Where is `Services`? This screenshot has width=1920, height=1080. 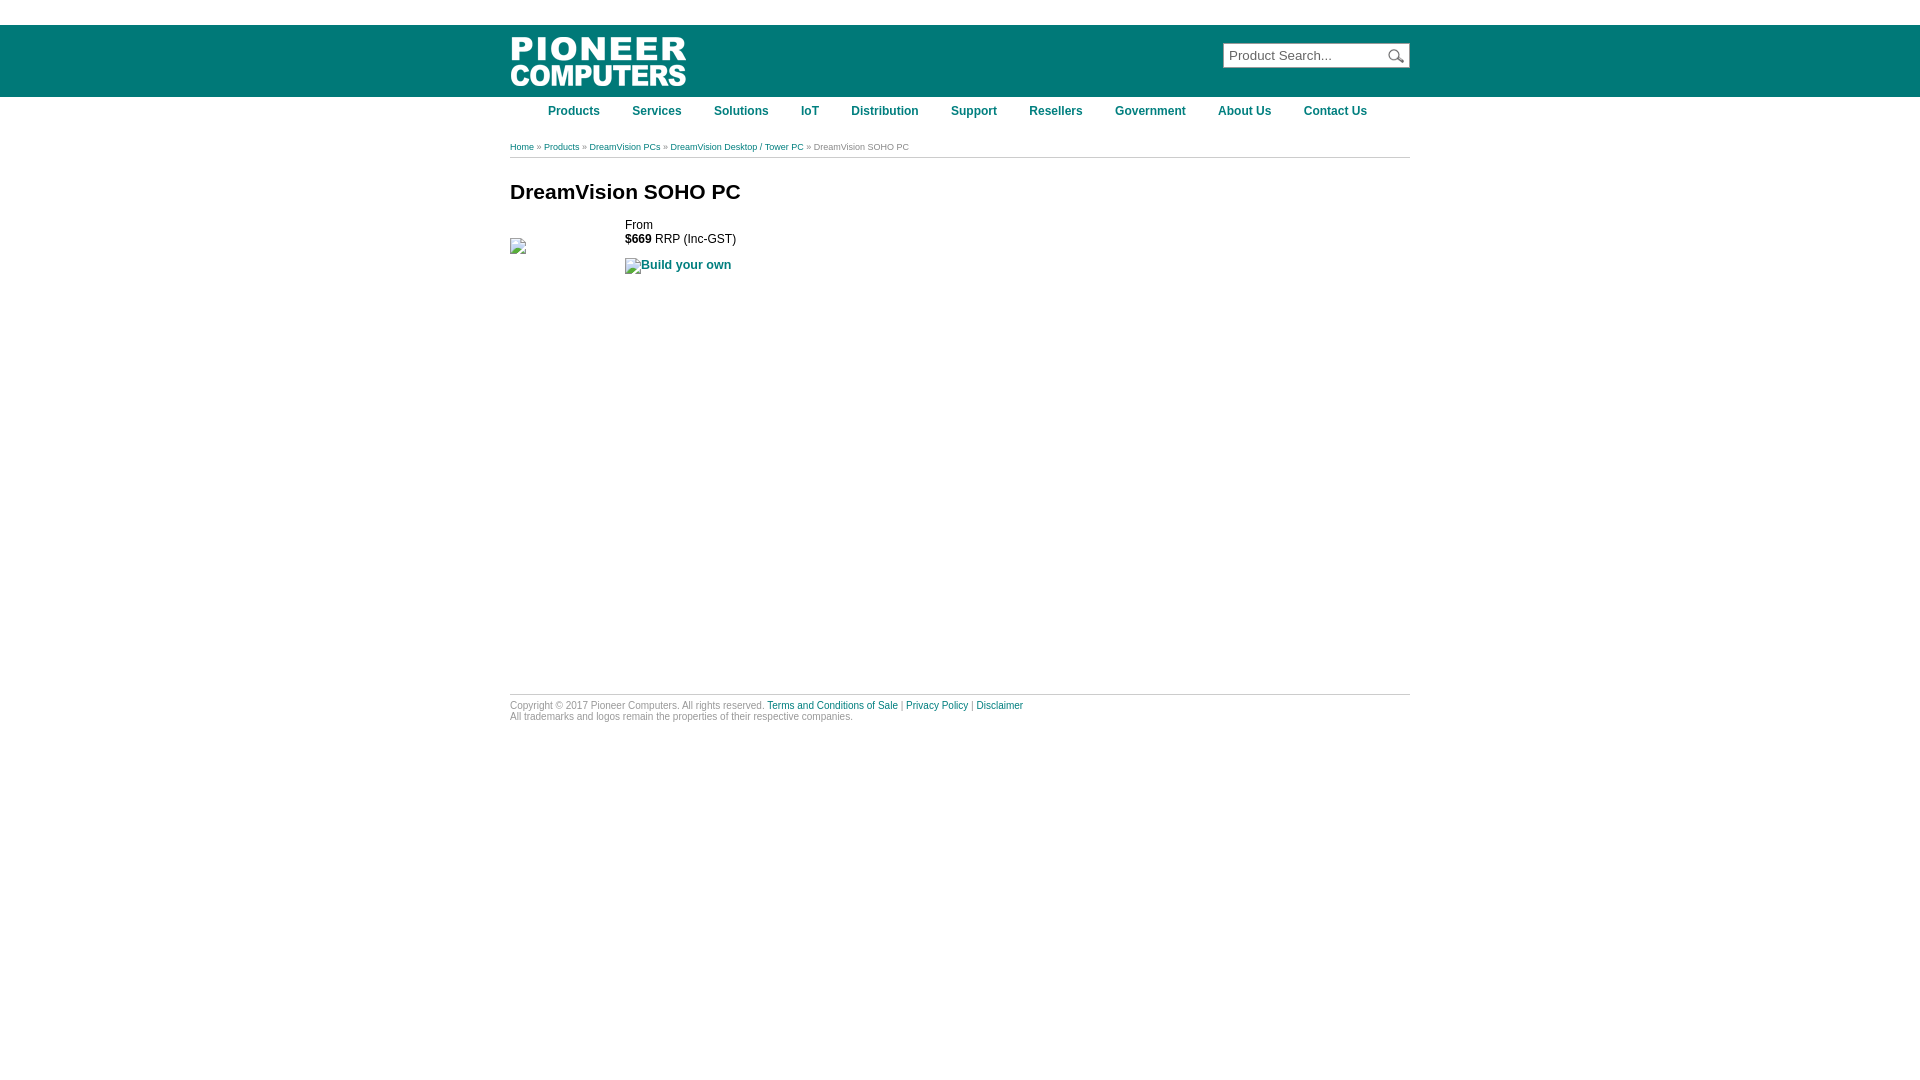 Services is located at coordinates (659, 111).